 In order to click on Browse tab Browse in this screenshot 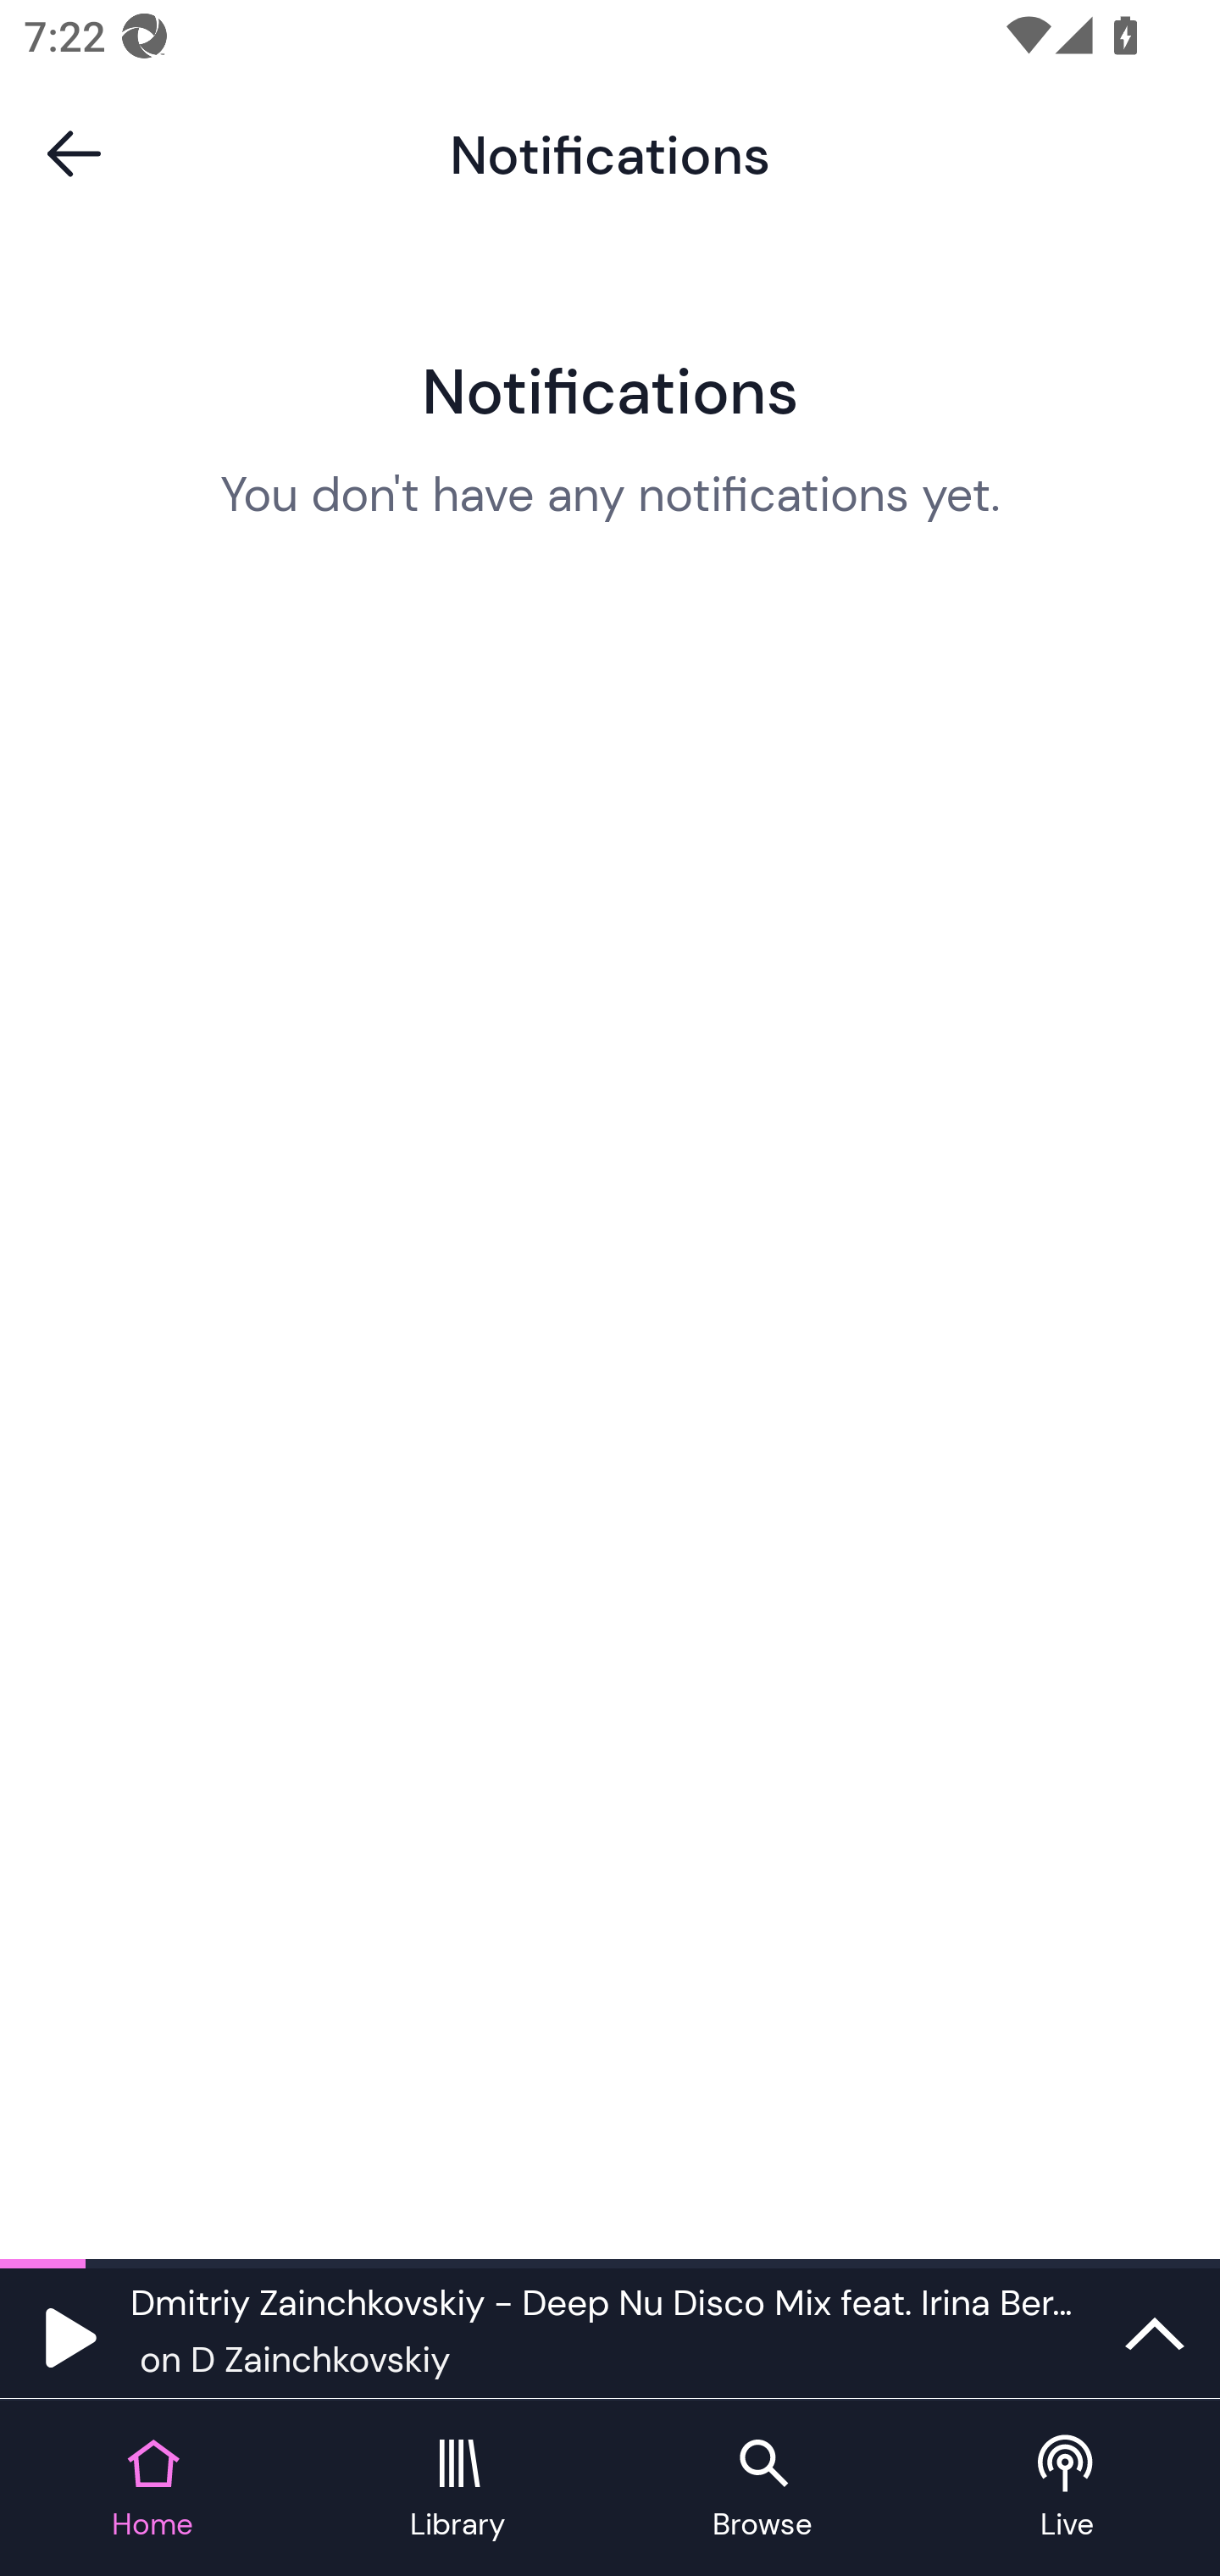, I will do `click(762, 2490)`.